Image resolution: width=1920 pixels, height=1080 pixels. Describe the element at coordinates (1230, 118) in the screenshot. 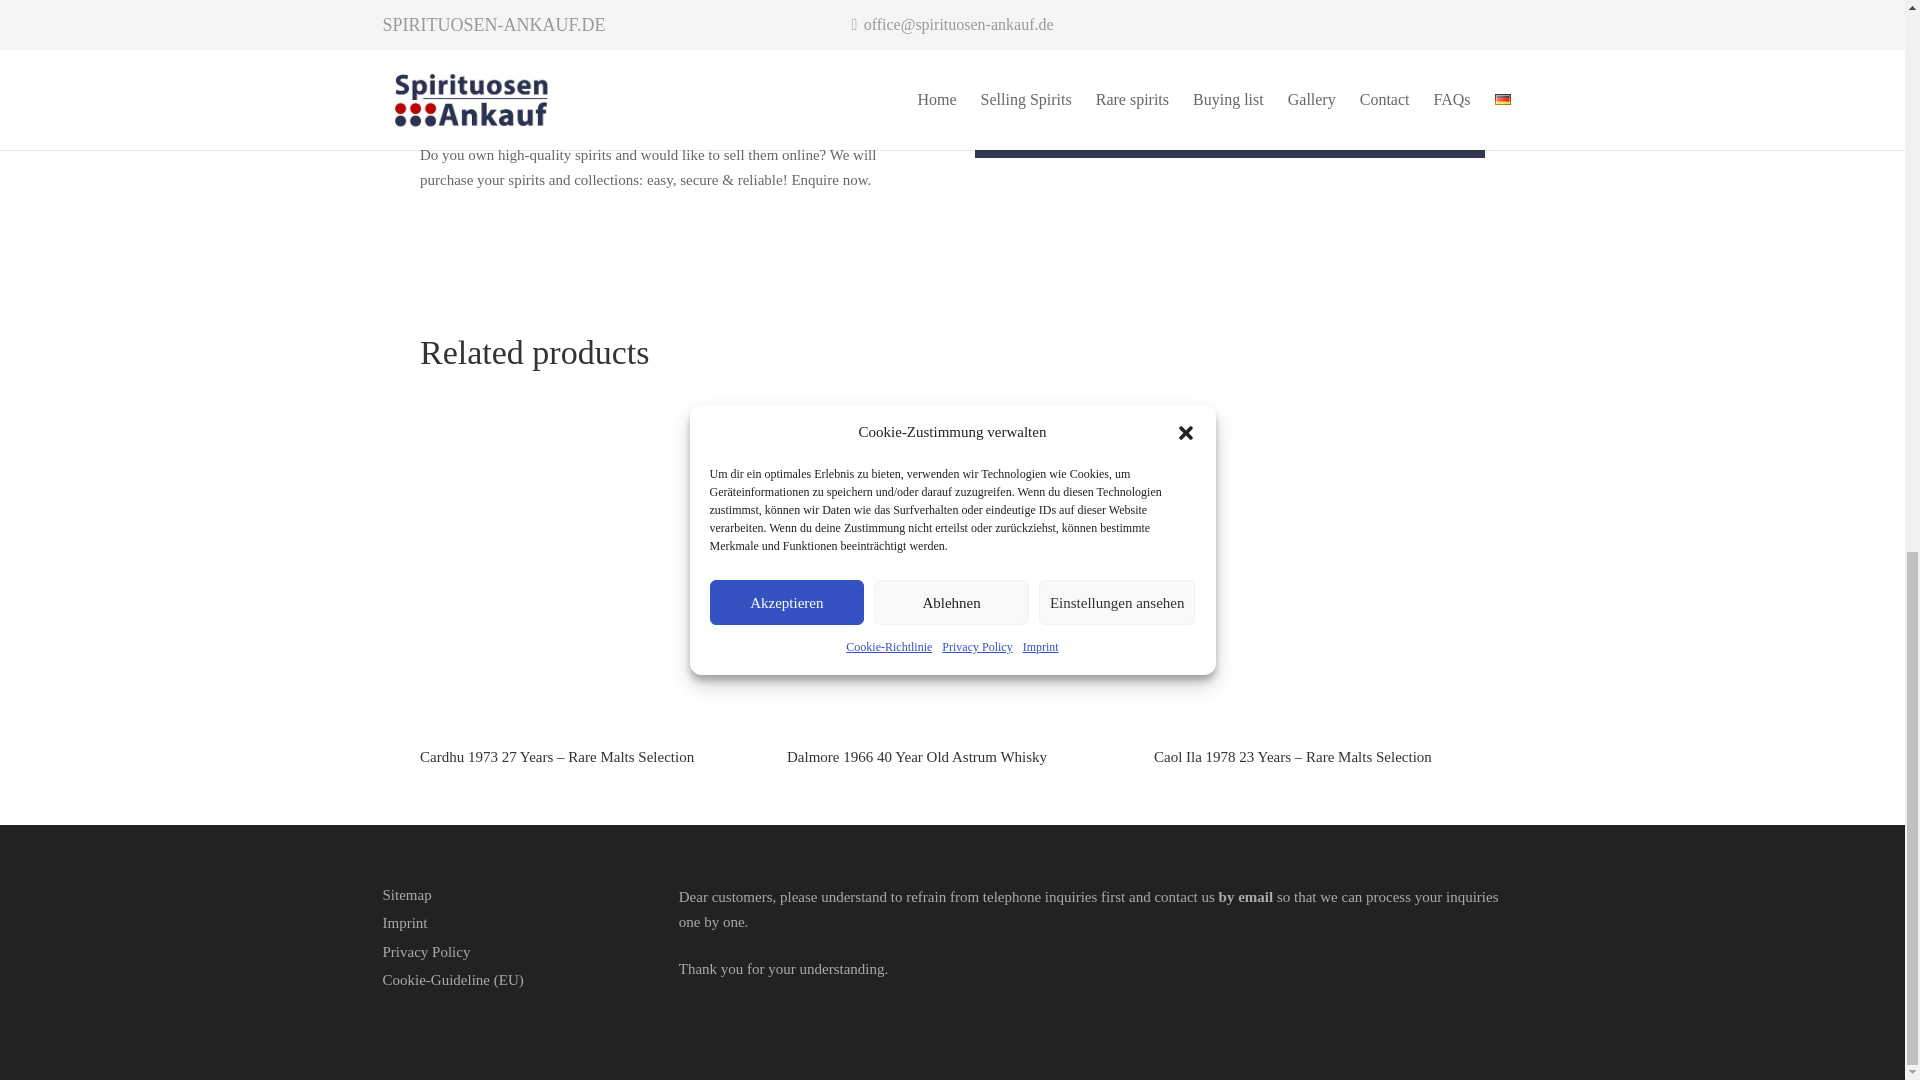

I see `Ihre Anfrage` at that location.